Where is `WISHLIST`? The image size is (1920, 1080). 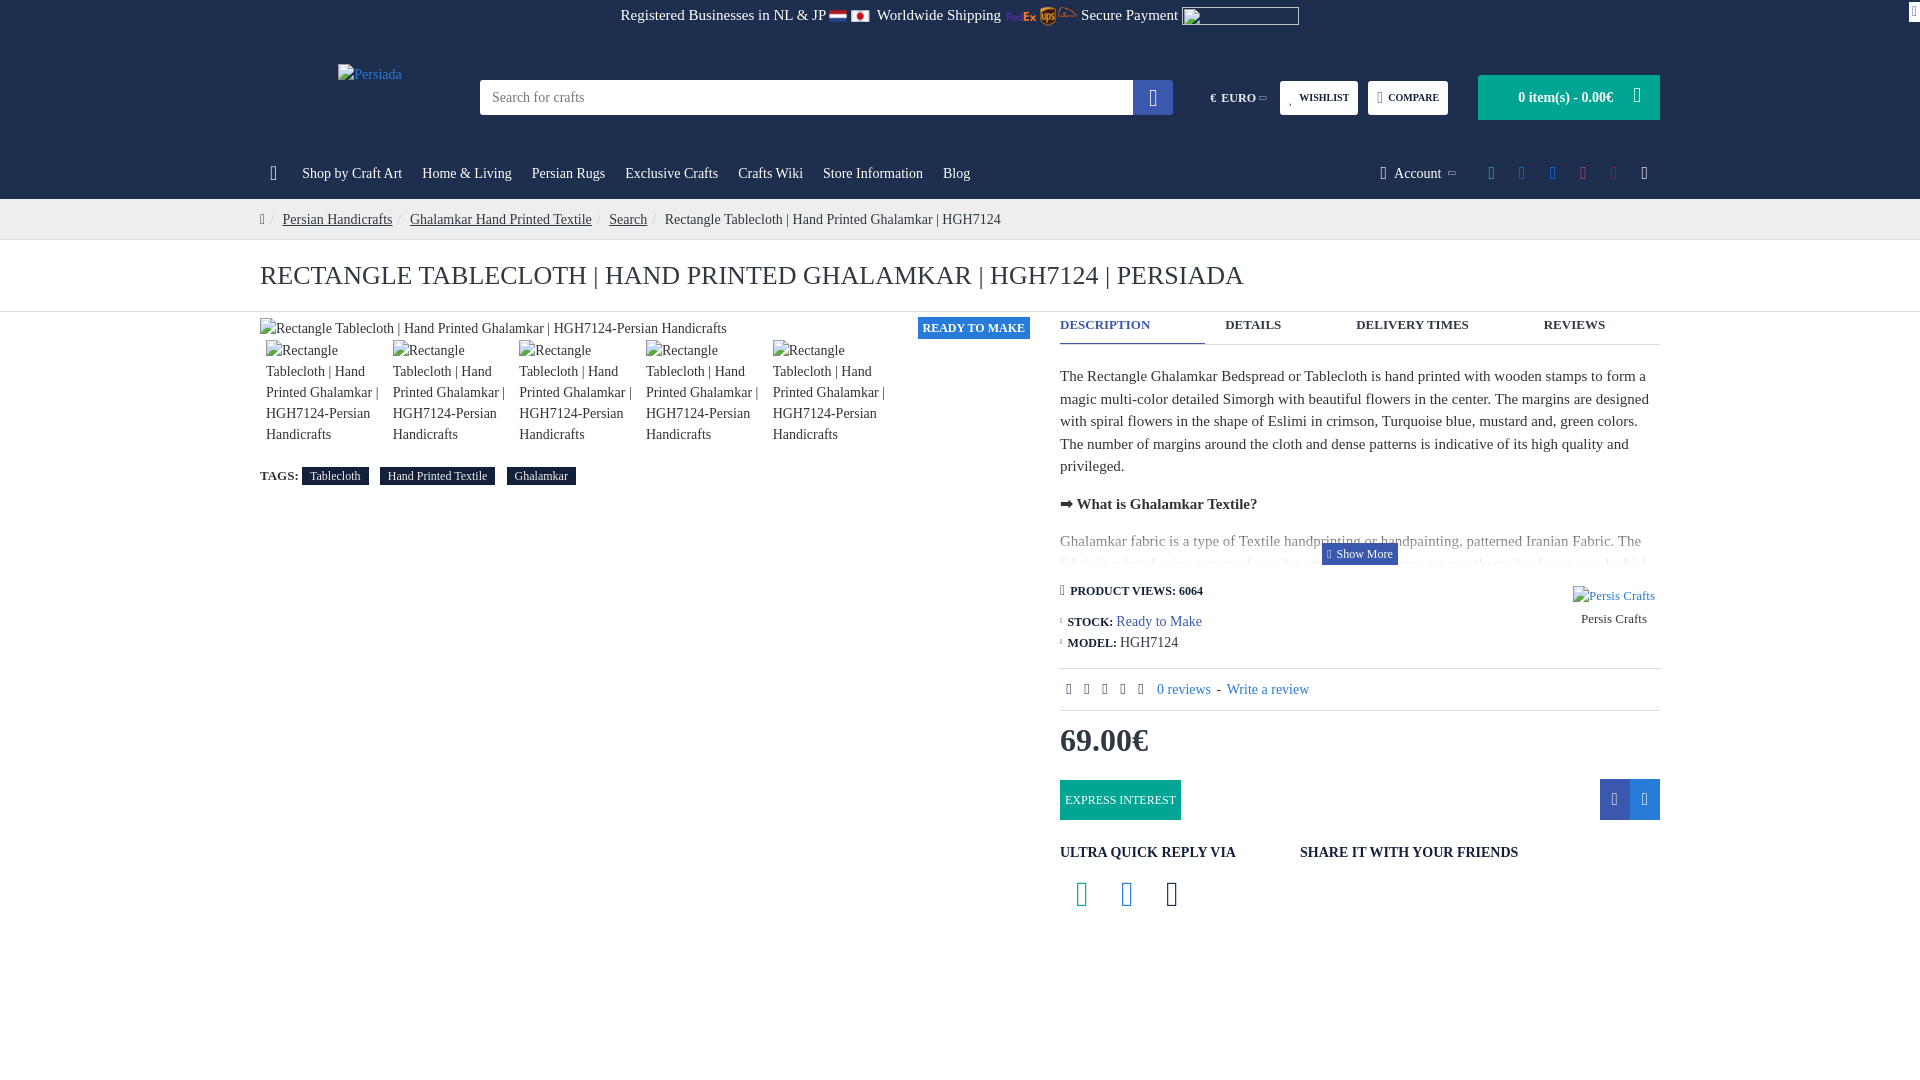
WISHLIST is located at coordinates (1318, 98).